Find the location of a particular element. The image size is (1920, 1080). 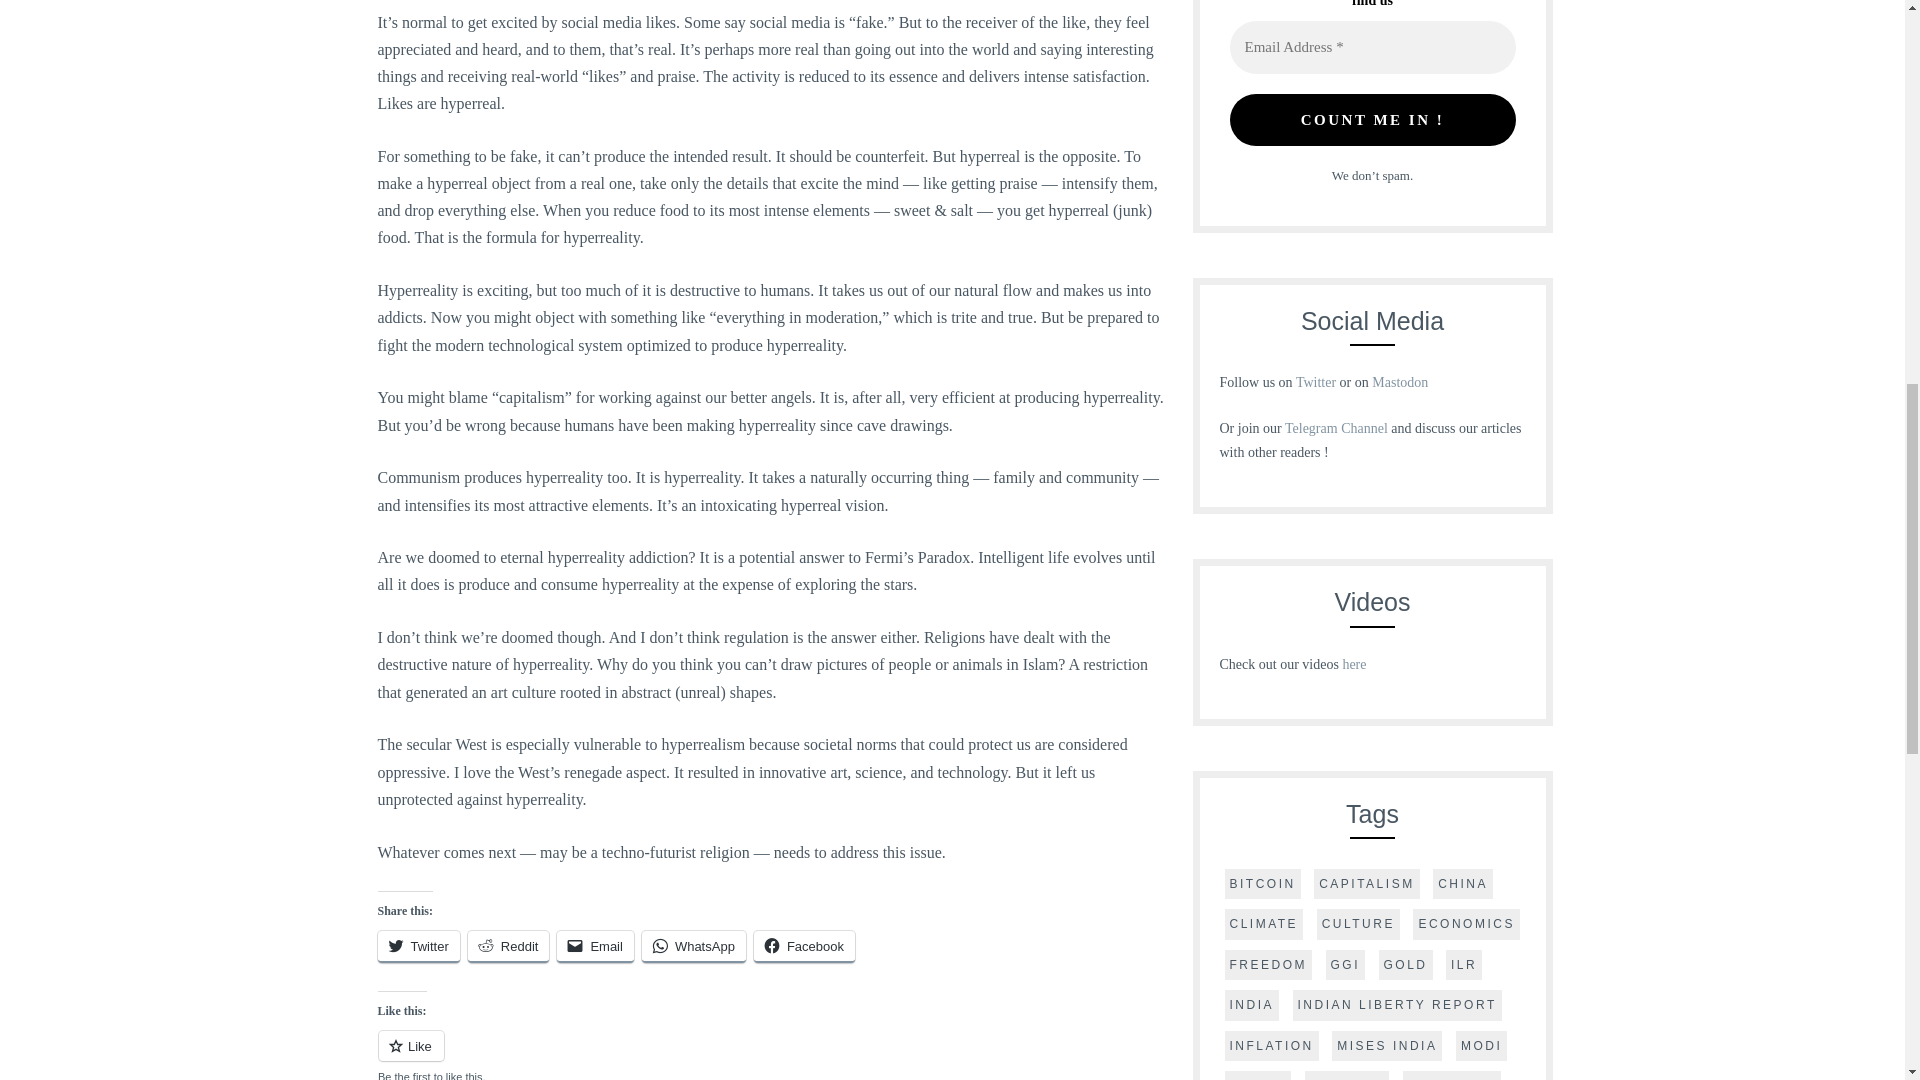

Like or Reblog is located at coordinates (772, 1055).